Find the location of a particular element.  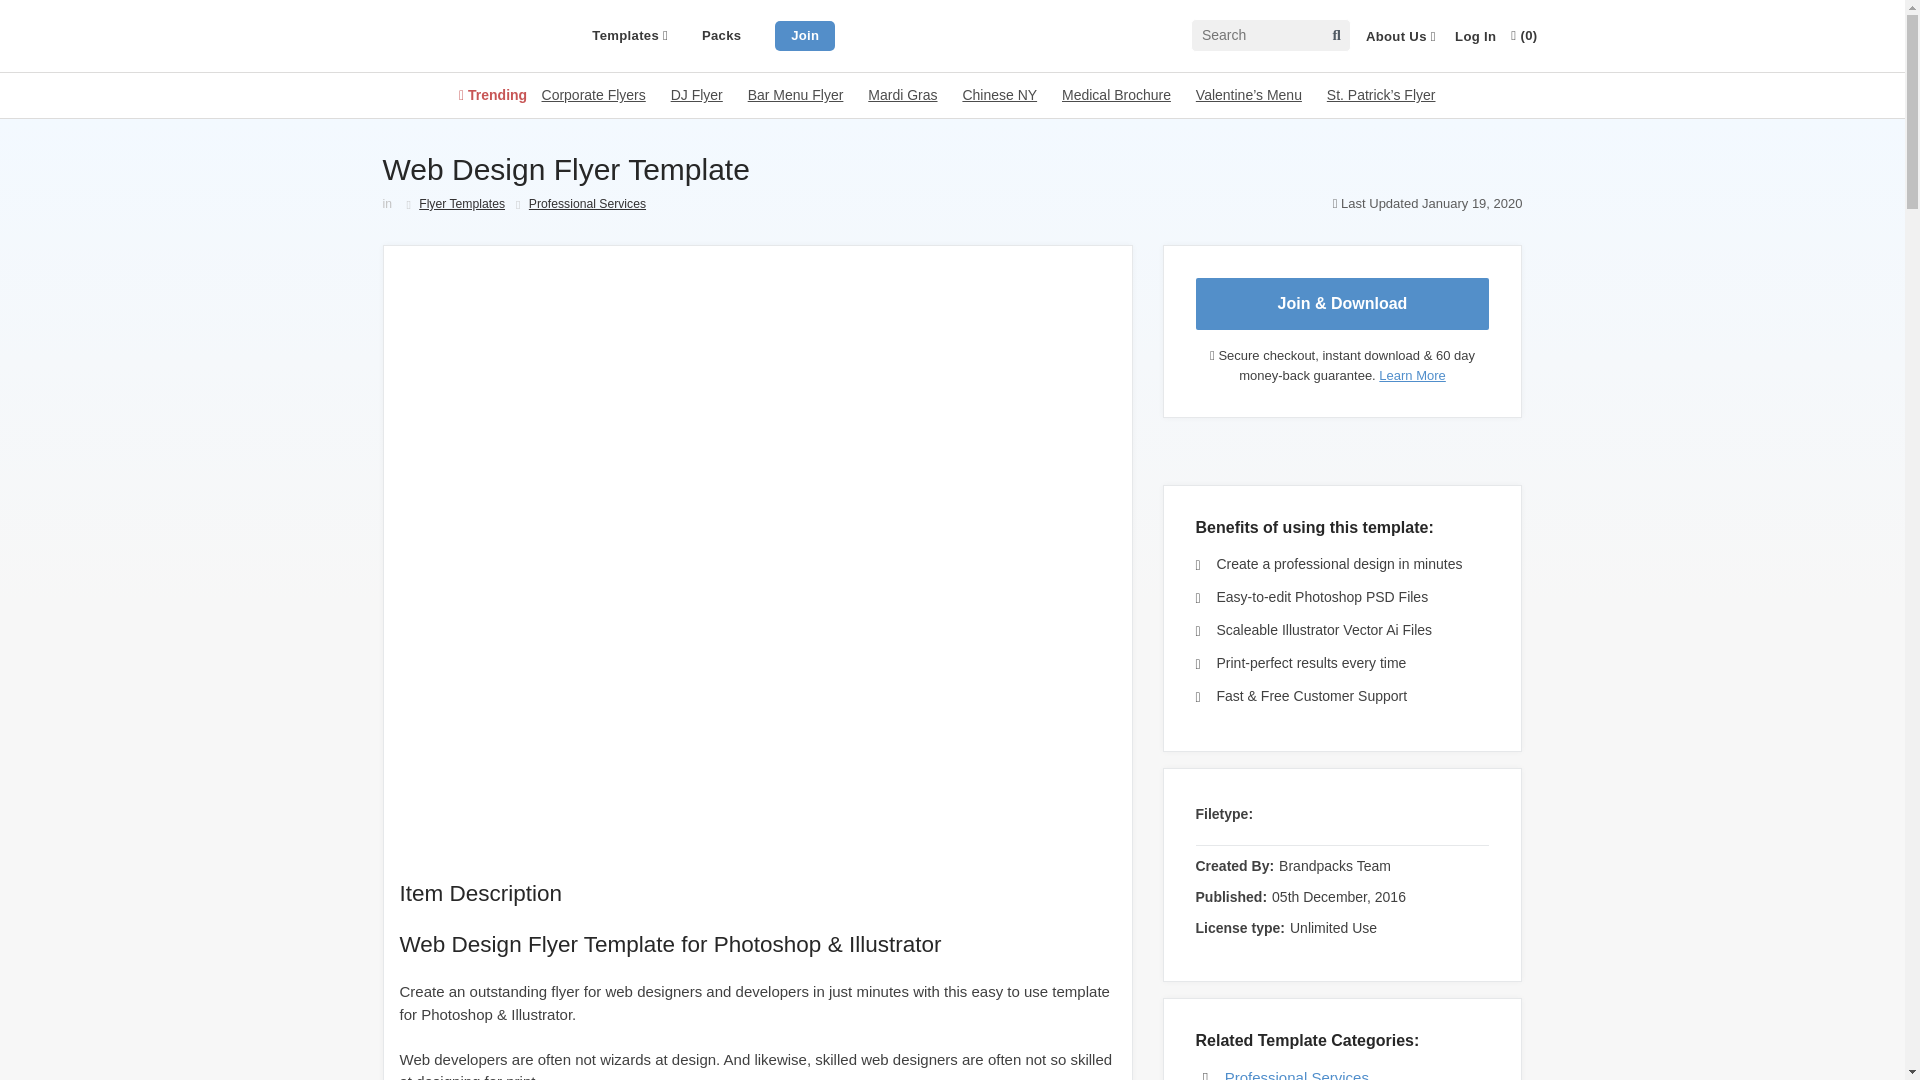

About Us is located at coordinates (1400, 37).